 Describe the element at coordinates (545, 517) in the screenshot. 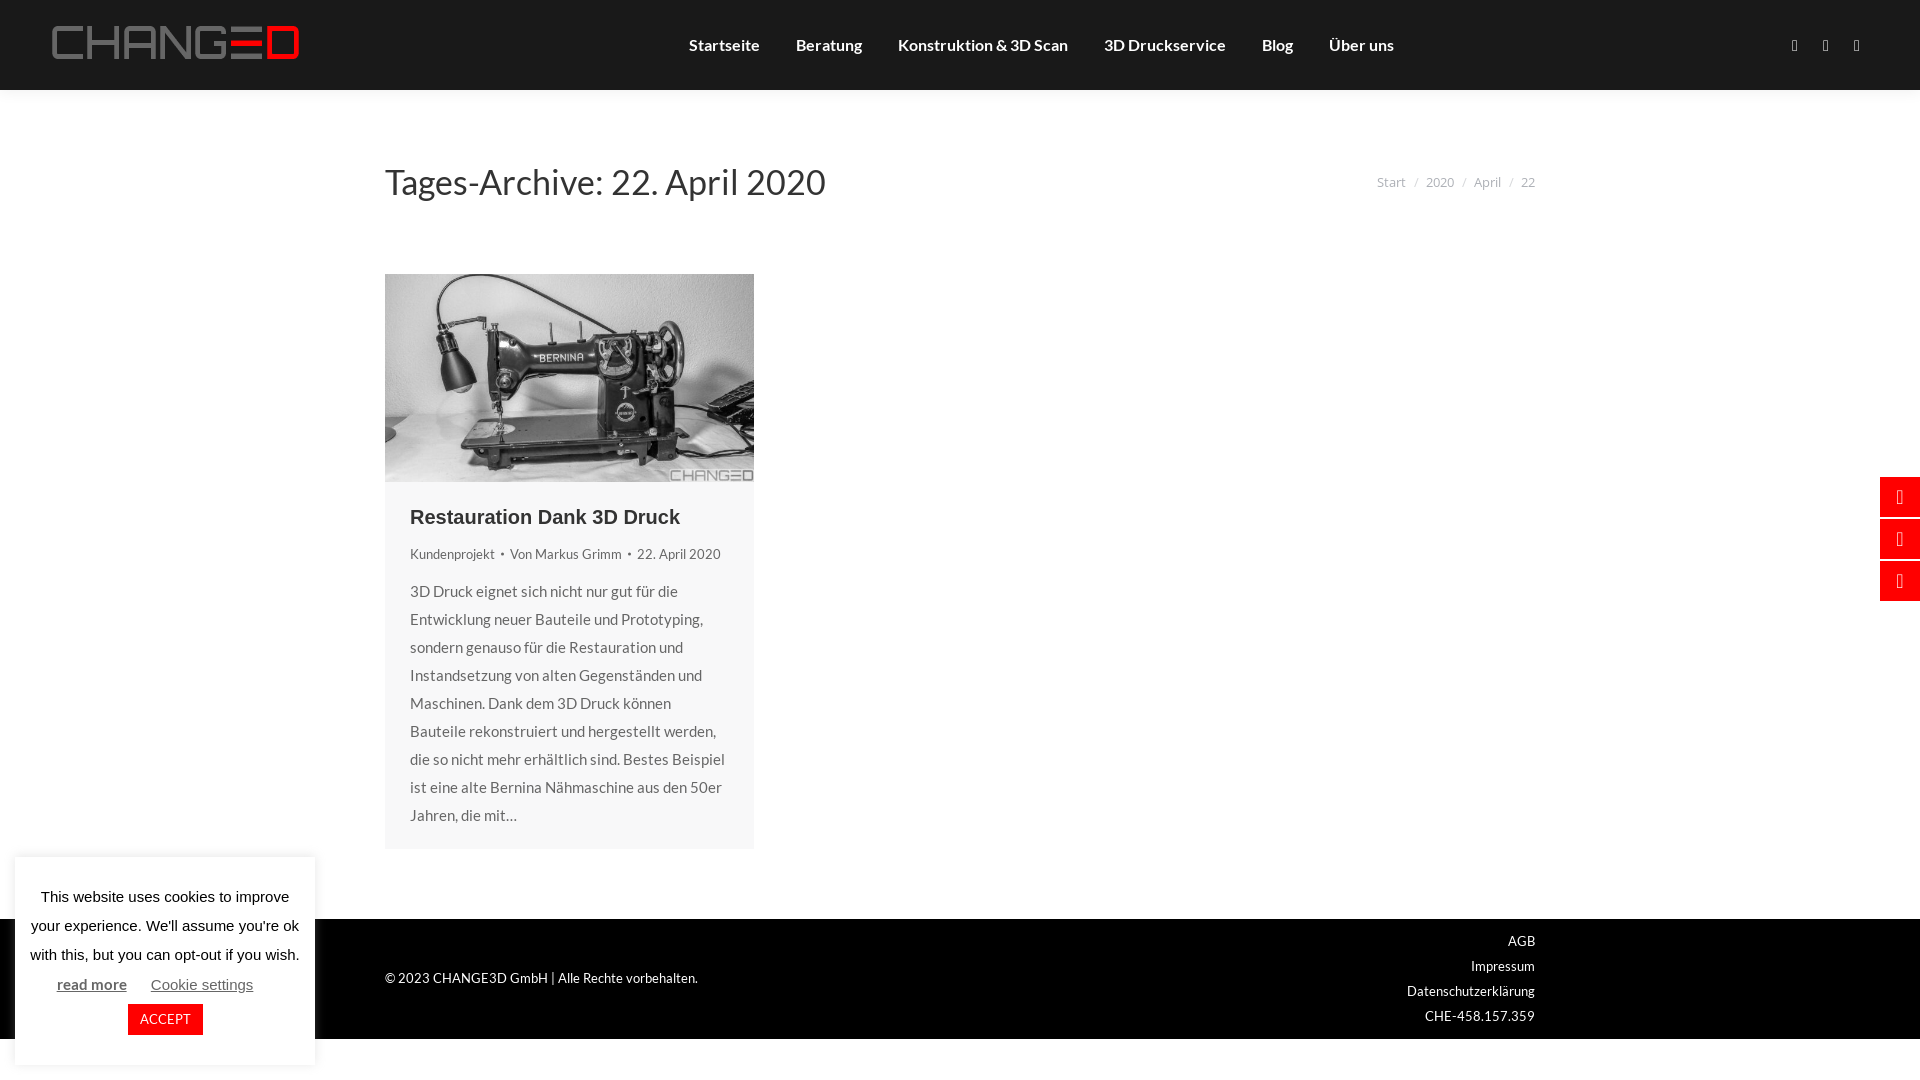

I see `Restauration Dank 3D Druck` at that location.